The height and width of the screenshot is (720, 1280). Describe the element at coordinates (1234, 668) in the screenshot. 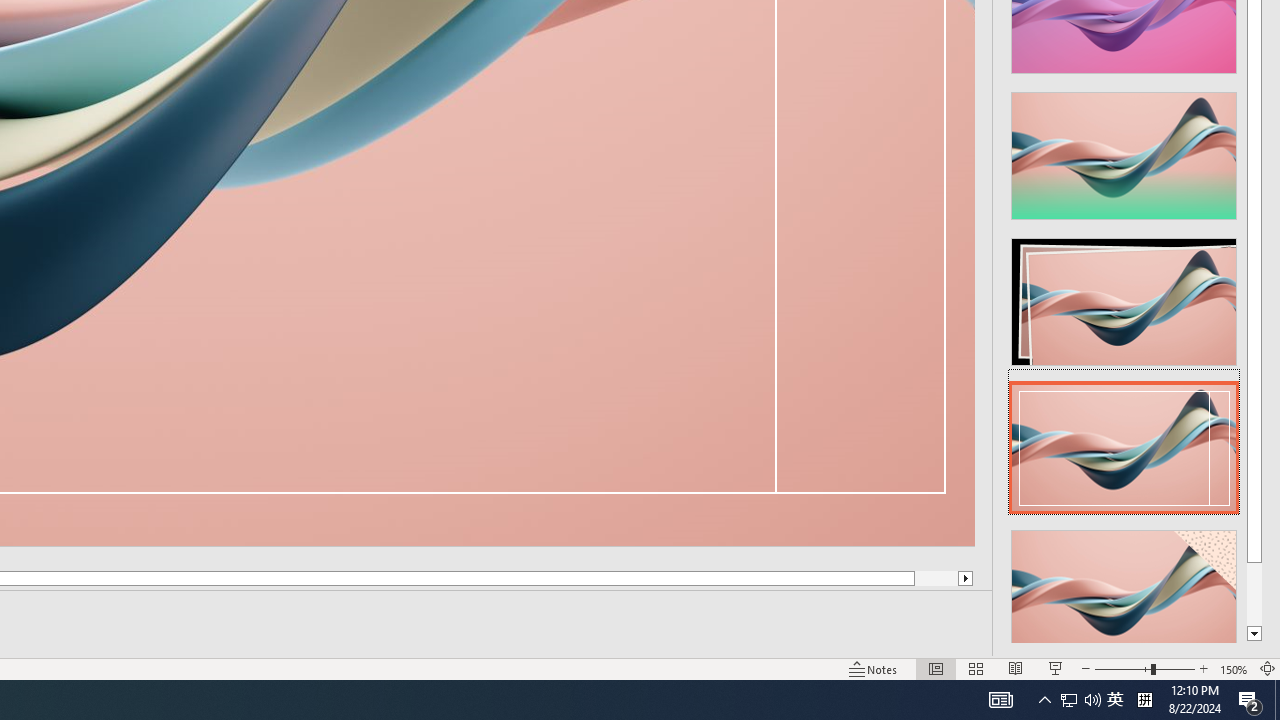

I see `Zoom 150%` at that location.